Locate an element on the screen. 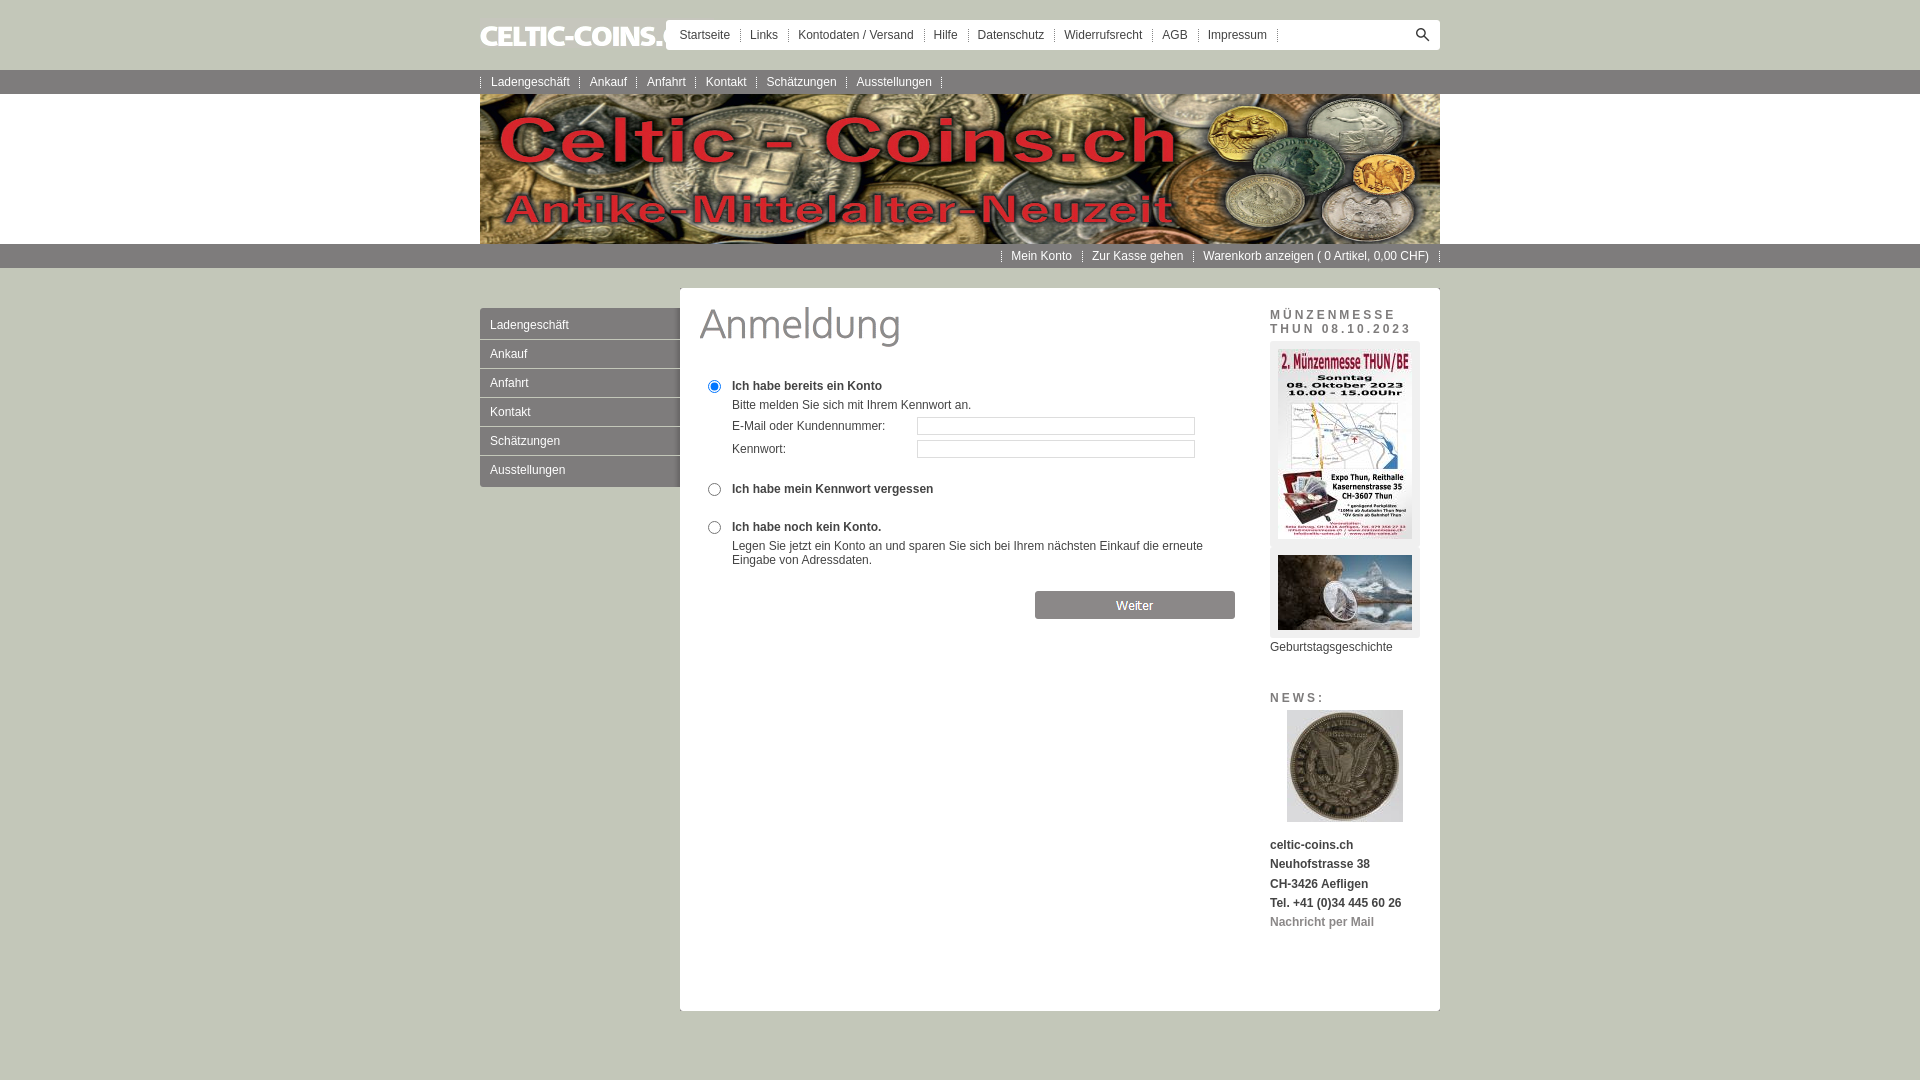 The width and height of the screenshot is (1920, 1080). Ausstellungen is located at coordinates (894, 82).